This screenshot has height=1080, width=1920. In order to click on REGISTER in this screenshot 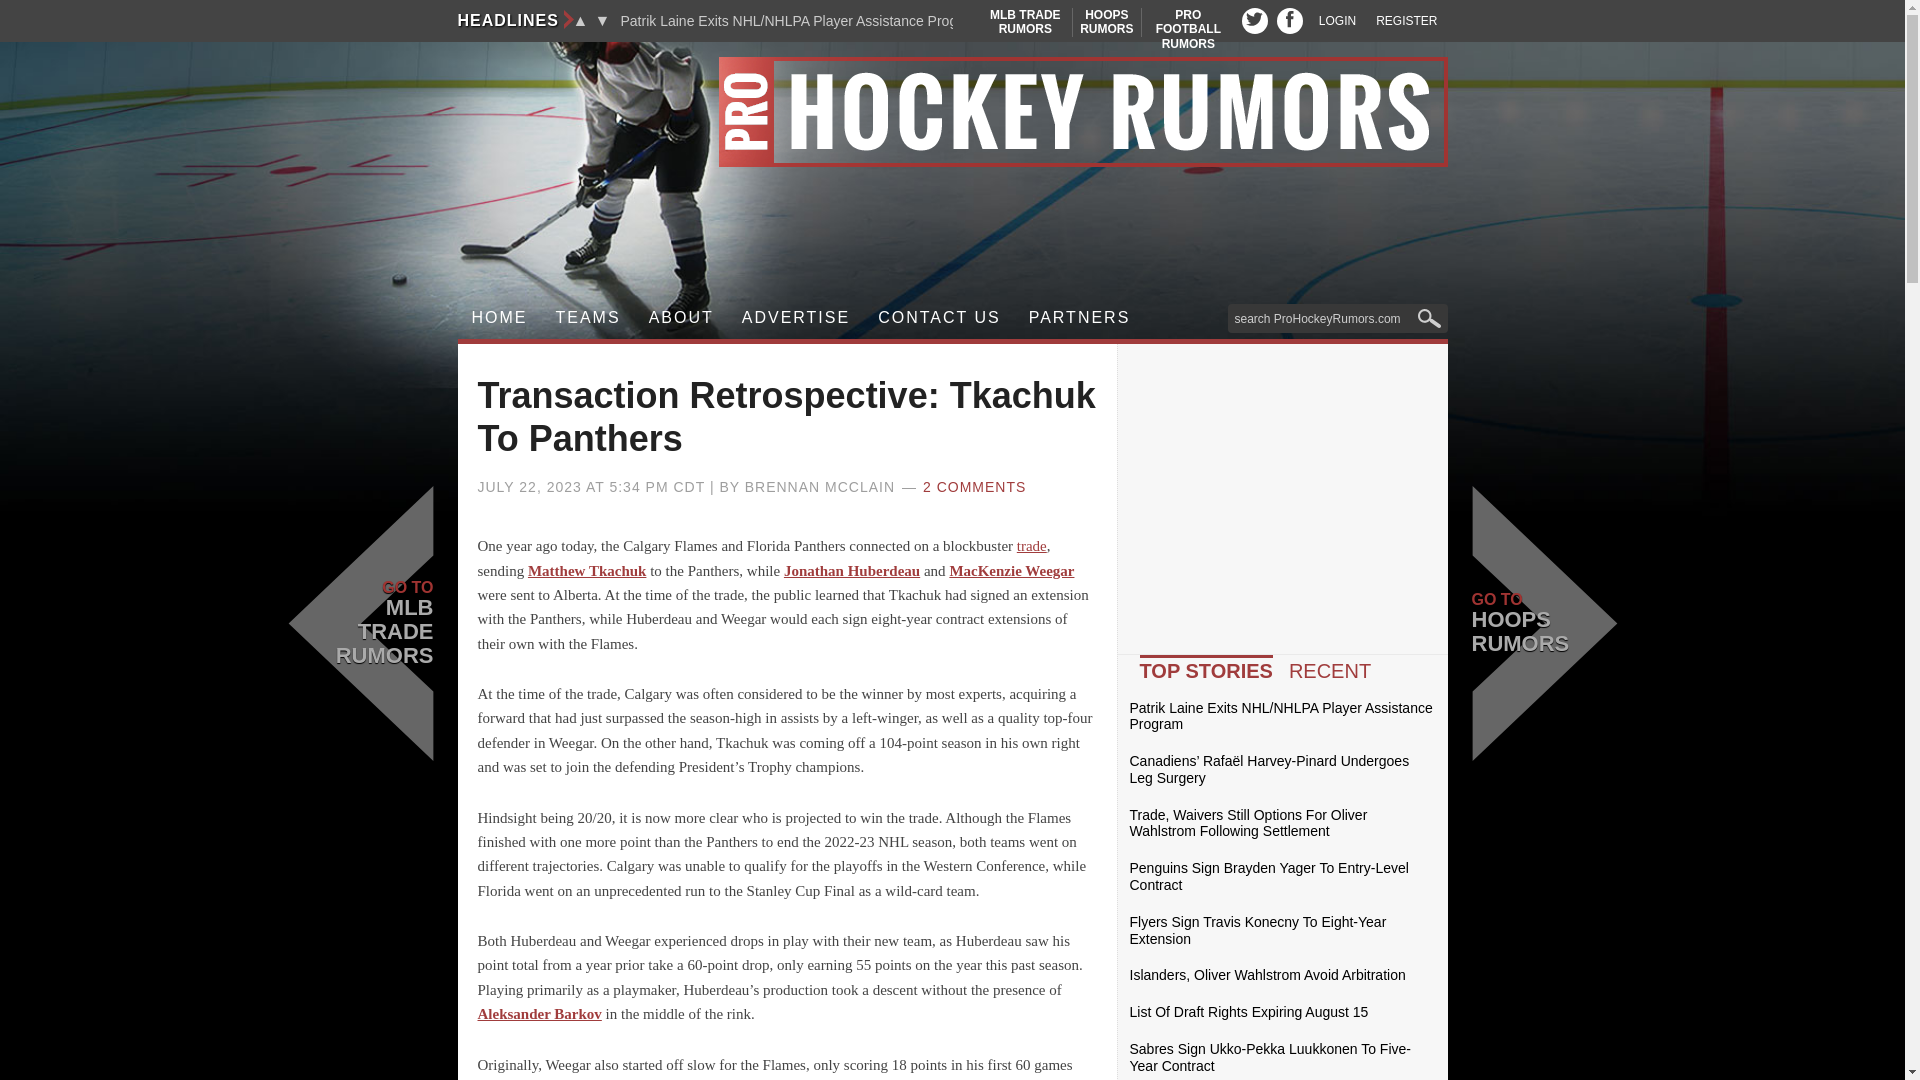, I will do `click(500, 318)`.